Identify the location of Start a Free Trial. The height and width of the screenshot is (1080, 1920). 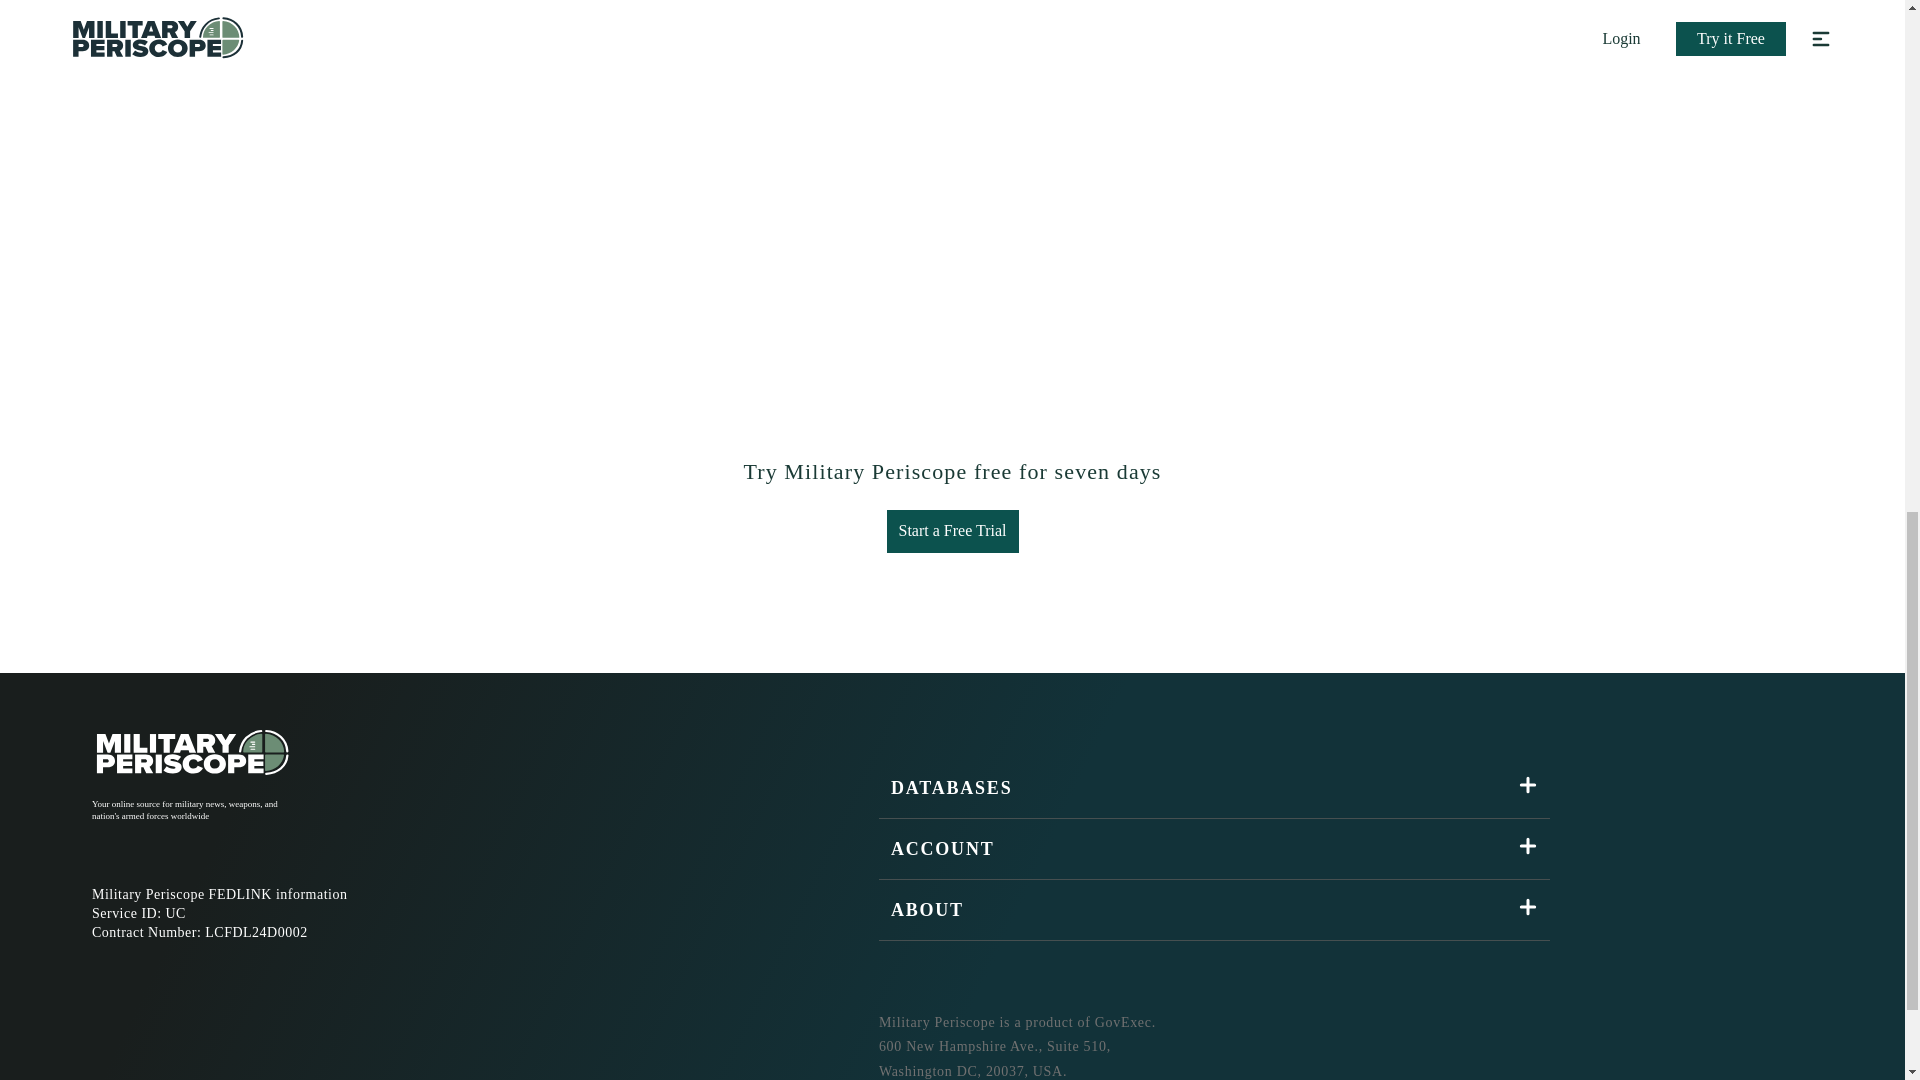
(951, 530).